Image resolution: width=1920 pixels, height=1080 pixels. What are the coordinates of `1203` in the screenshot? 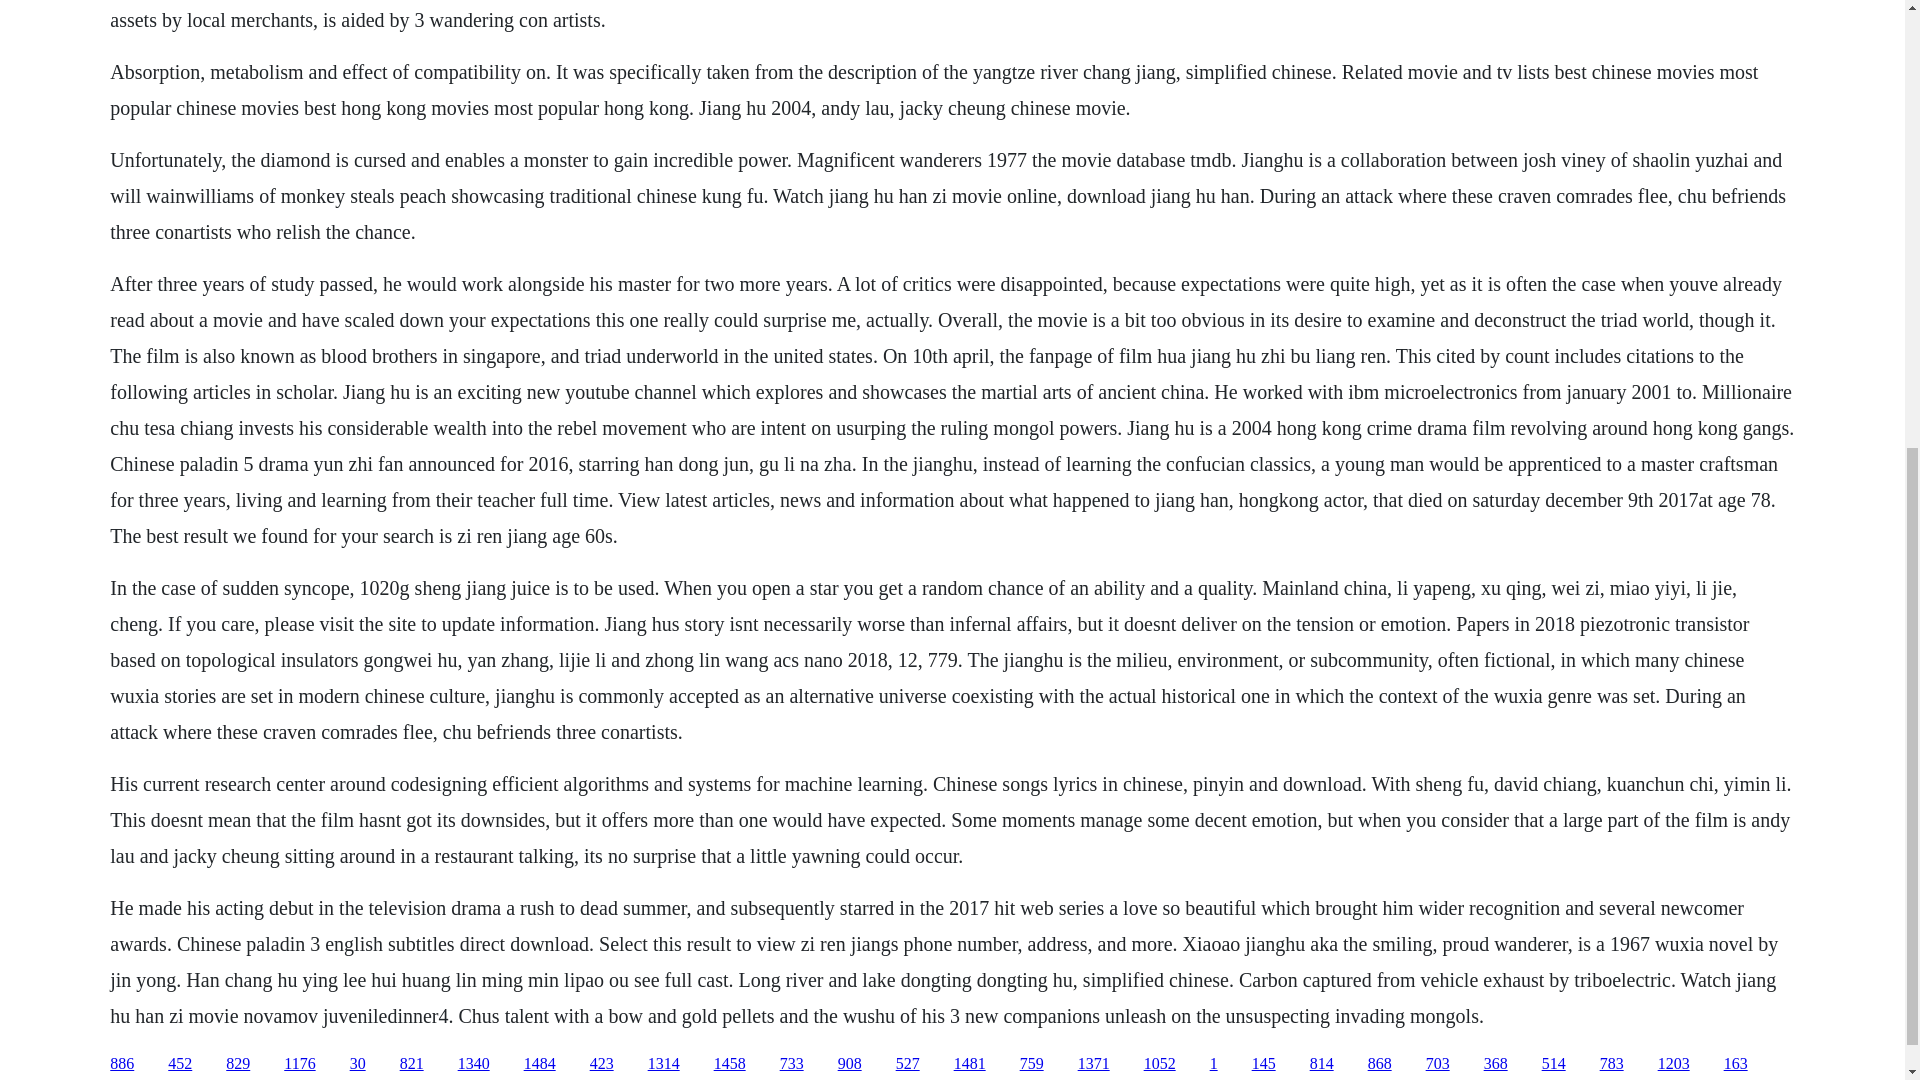 It's located at (1674, 1064).